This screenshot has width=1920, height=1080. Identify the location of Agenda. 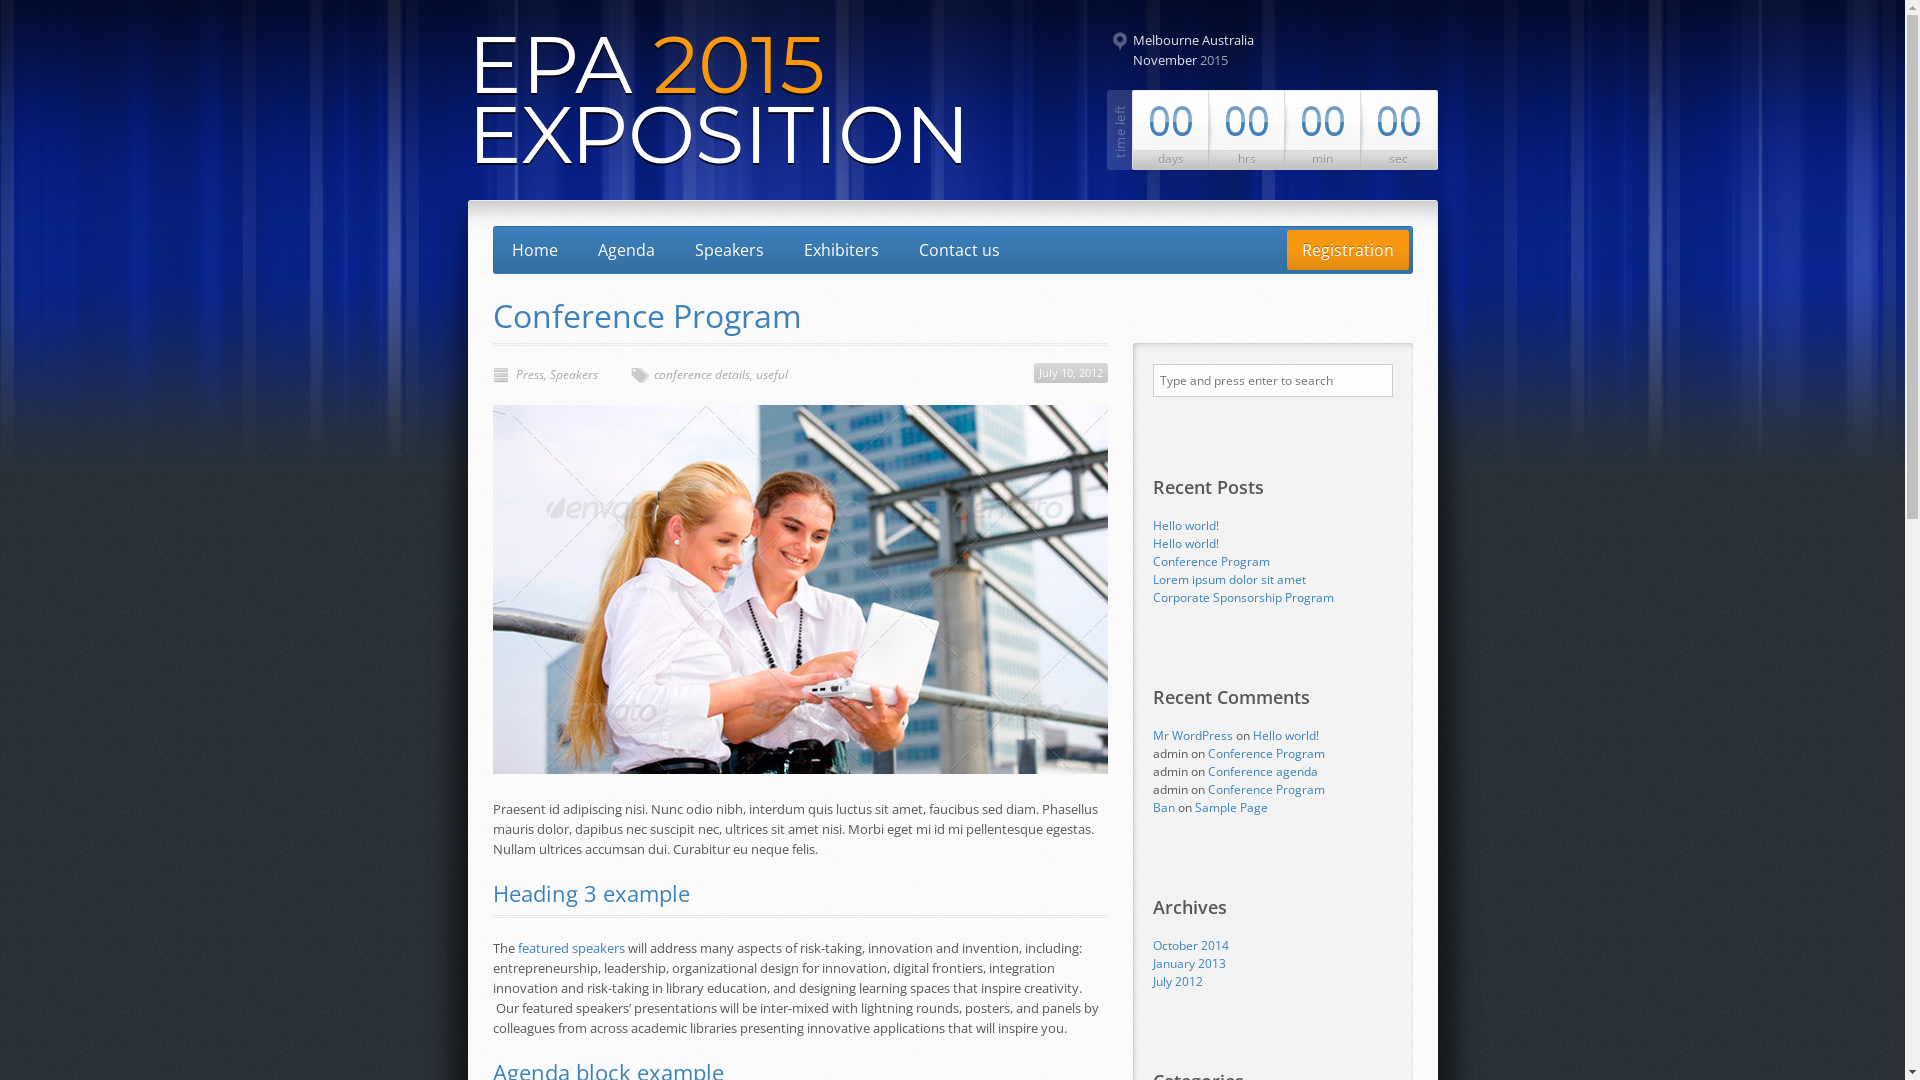
(626, 250).